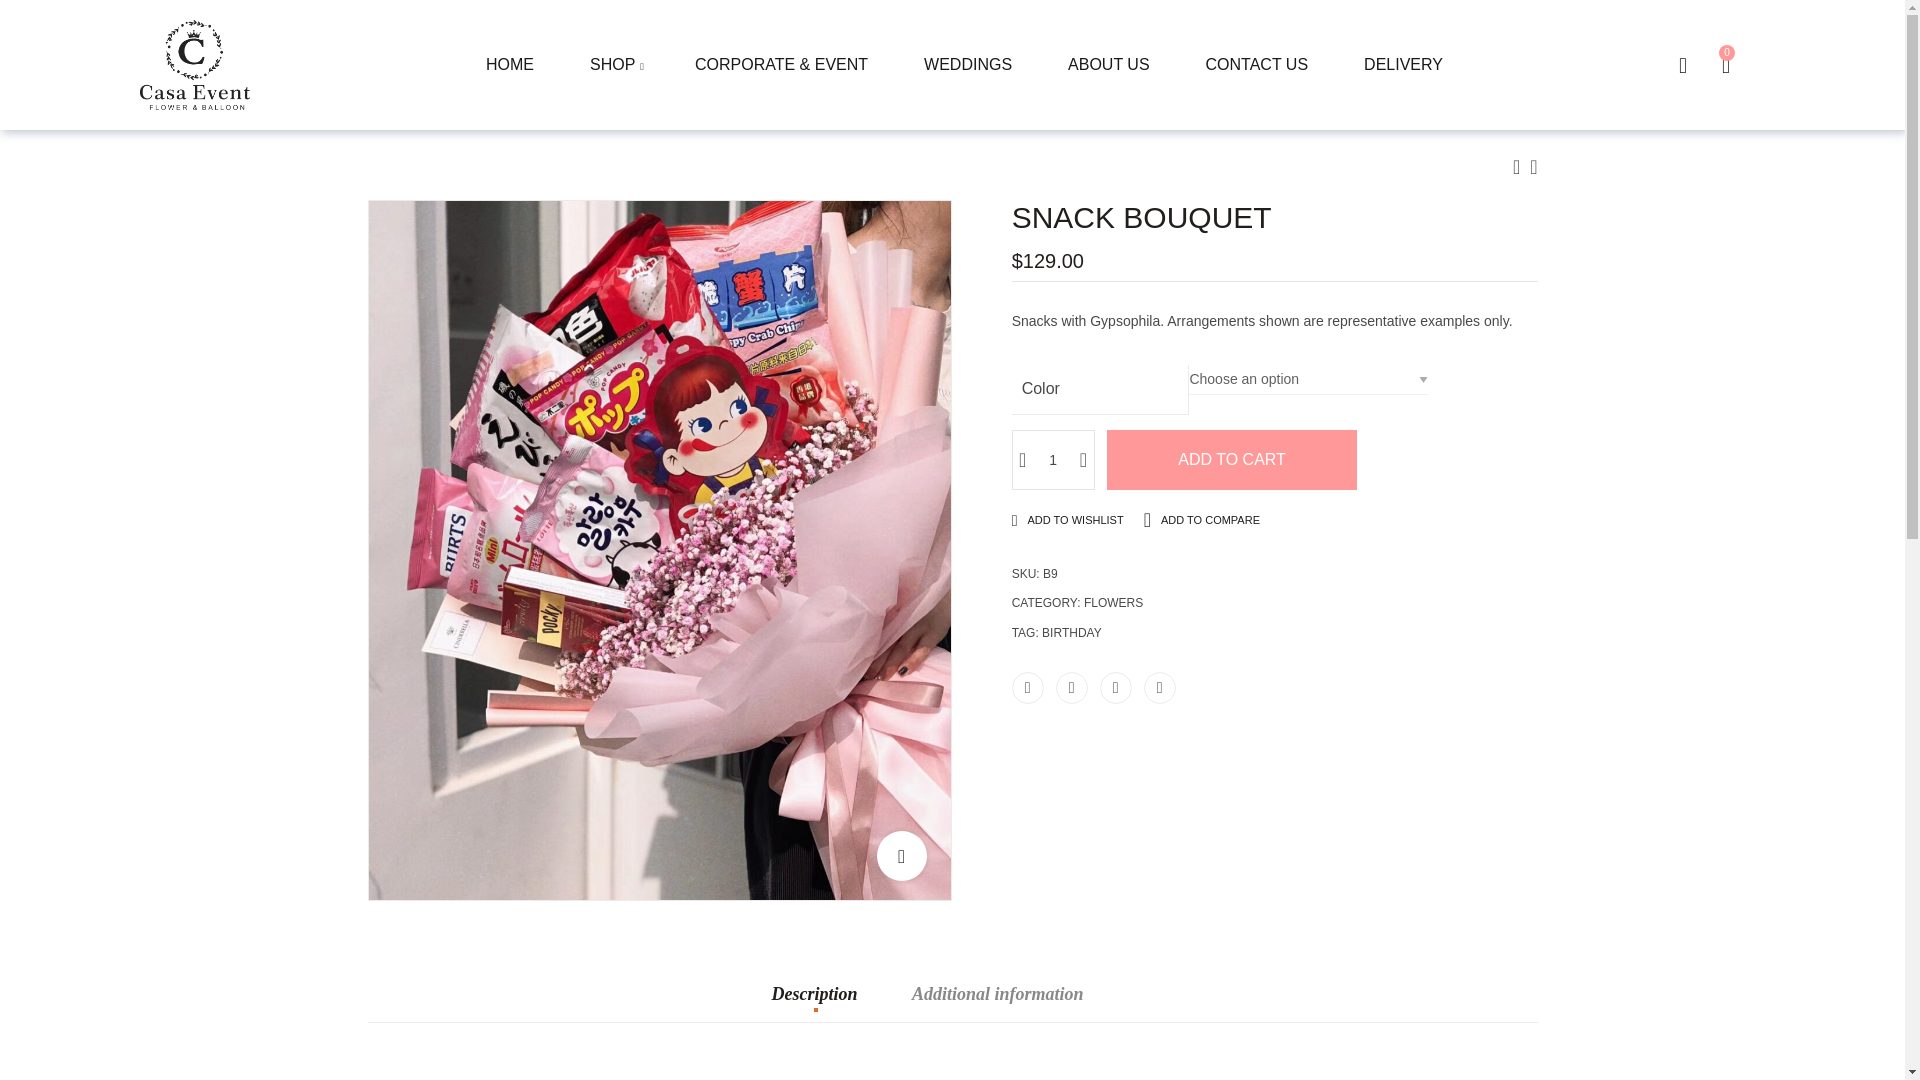 This screenshot has height=1080, width=1920. What do you see at coordinates (1257, 64) in the screenshot?
I see `CONTACT US` at bounding box center [1257, 64].